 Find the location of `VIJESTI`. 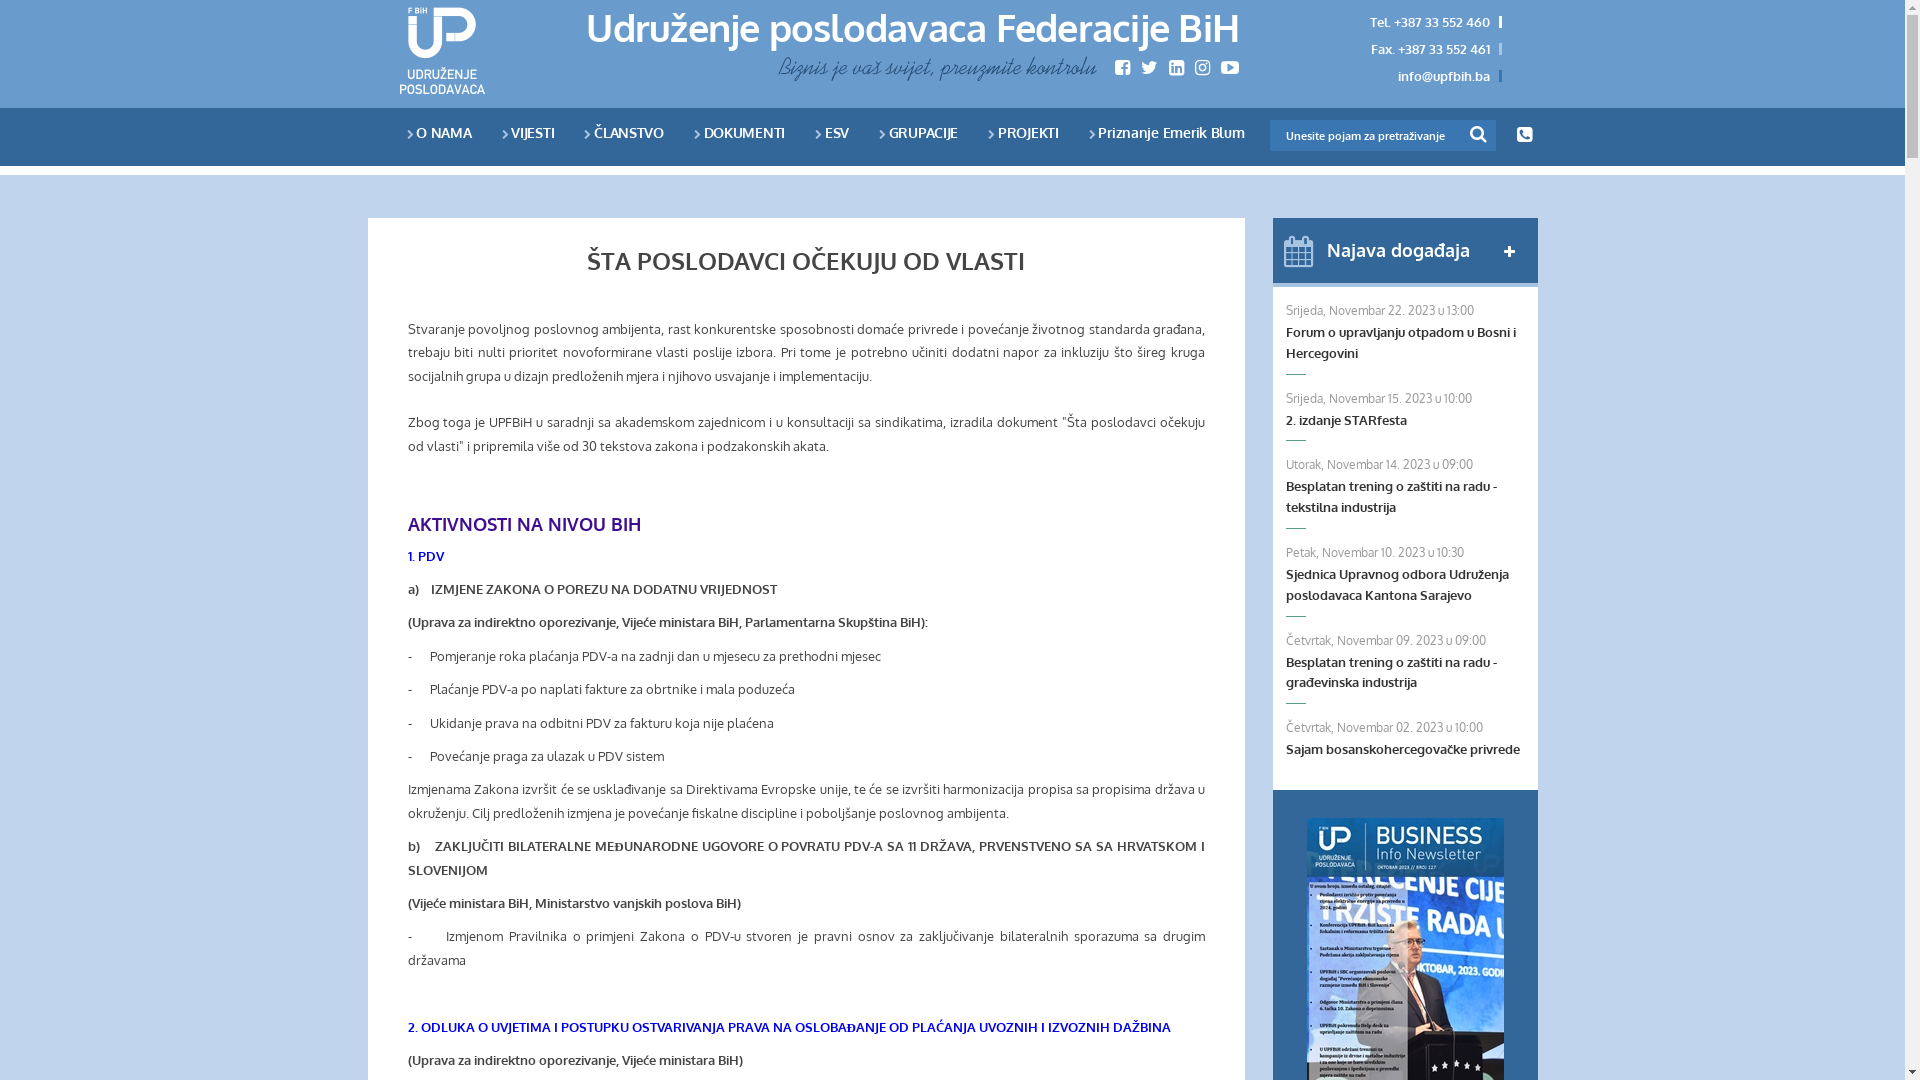

VIJESTI is located at coordinates (528, 132).